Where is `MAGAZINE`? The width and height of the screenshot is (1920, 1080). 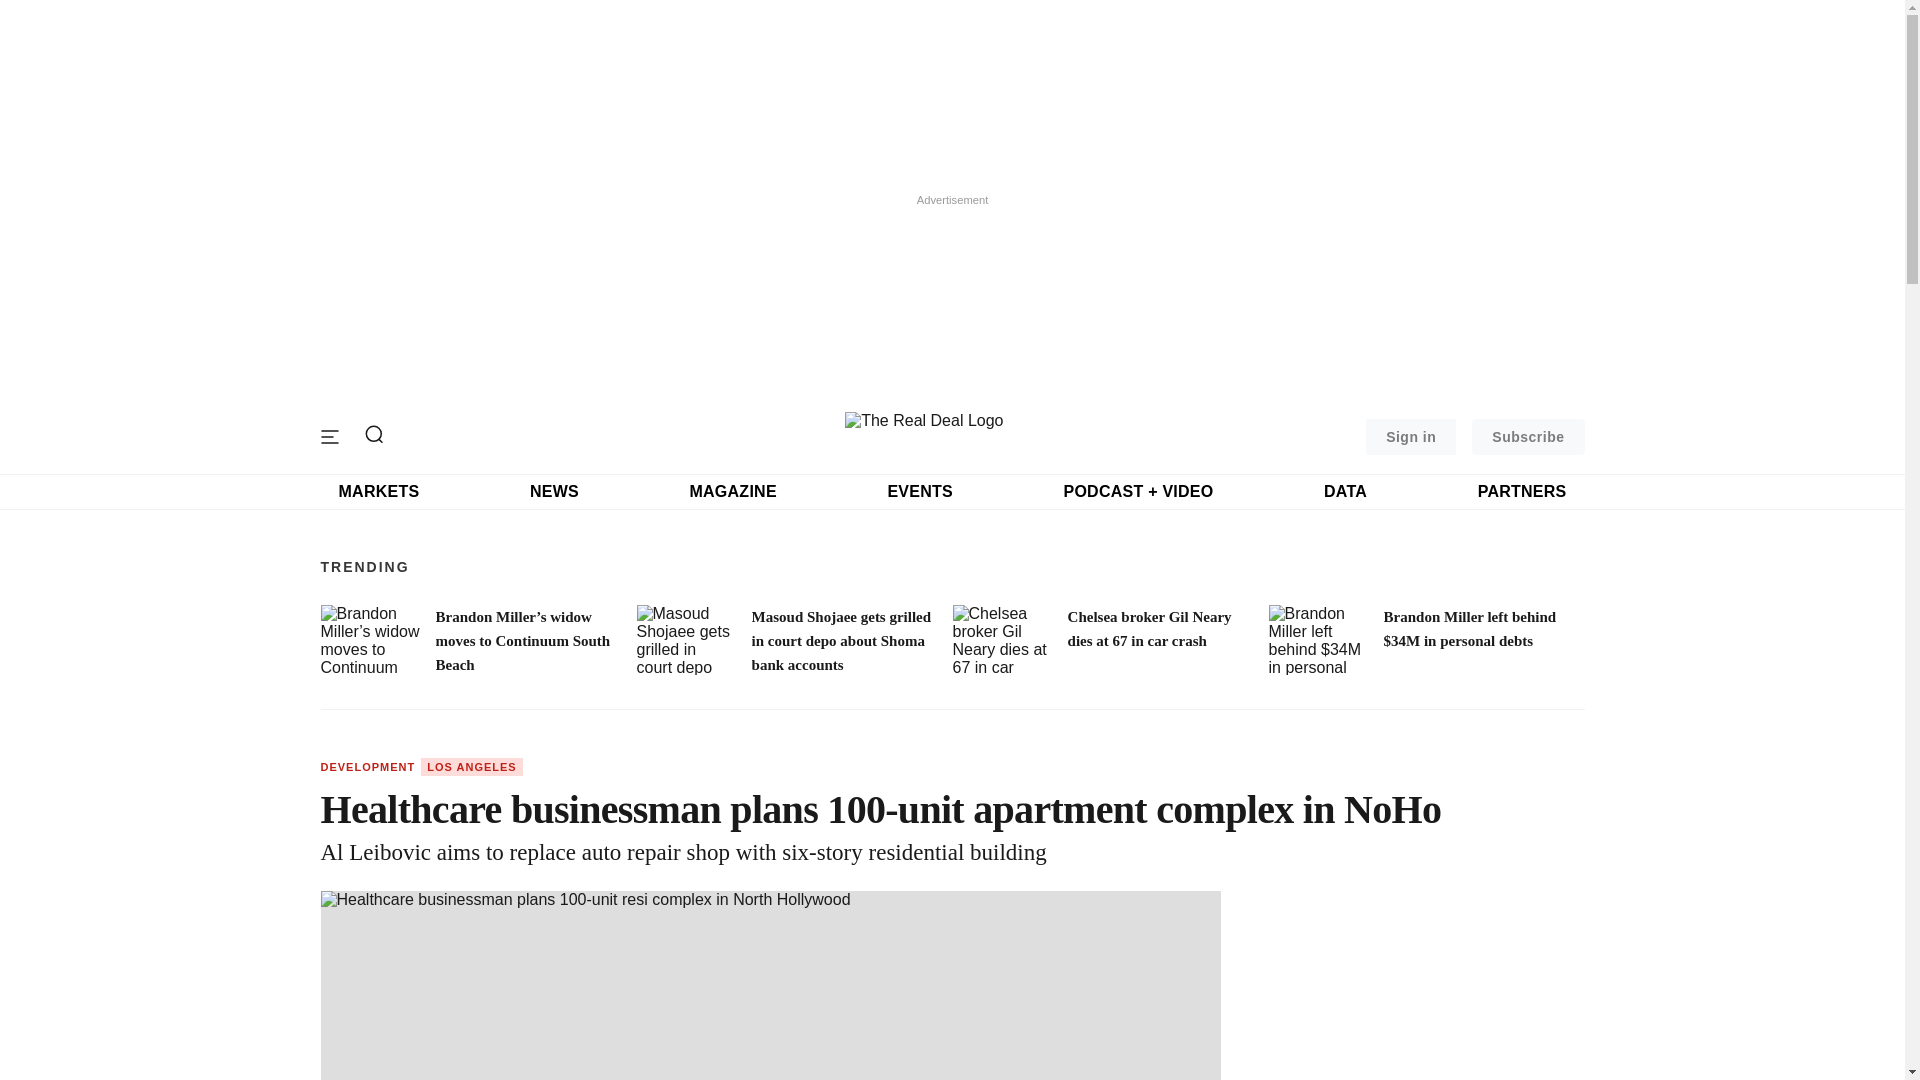
MAGAZINE is located at coordinates (732, 492).